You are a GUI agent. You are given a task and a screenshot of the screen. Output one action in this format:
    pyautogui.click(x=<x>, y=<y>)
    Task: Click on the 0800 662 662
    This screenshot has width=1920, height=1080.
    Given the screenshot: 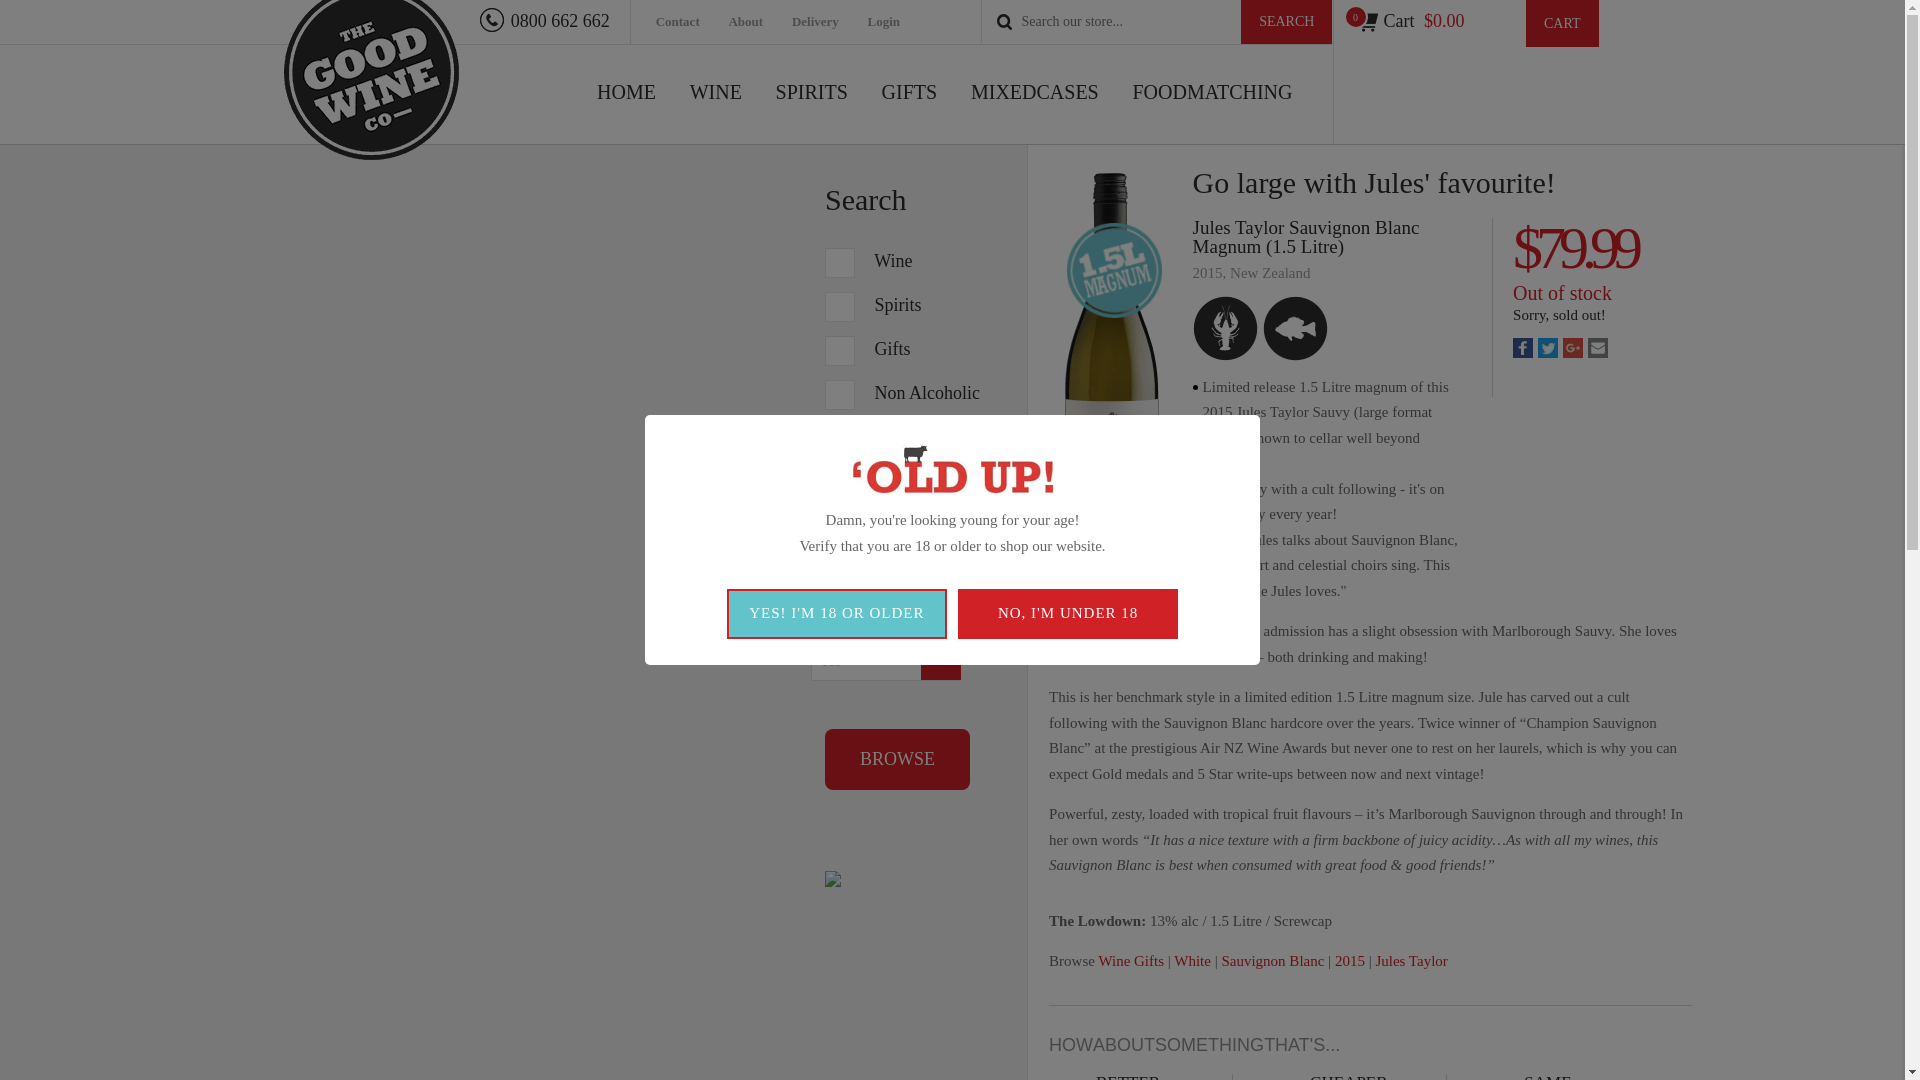 What is the action you would take?
    pyautogui.click(x=545, y=20)
    